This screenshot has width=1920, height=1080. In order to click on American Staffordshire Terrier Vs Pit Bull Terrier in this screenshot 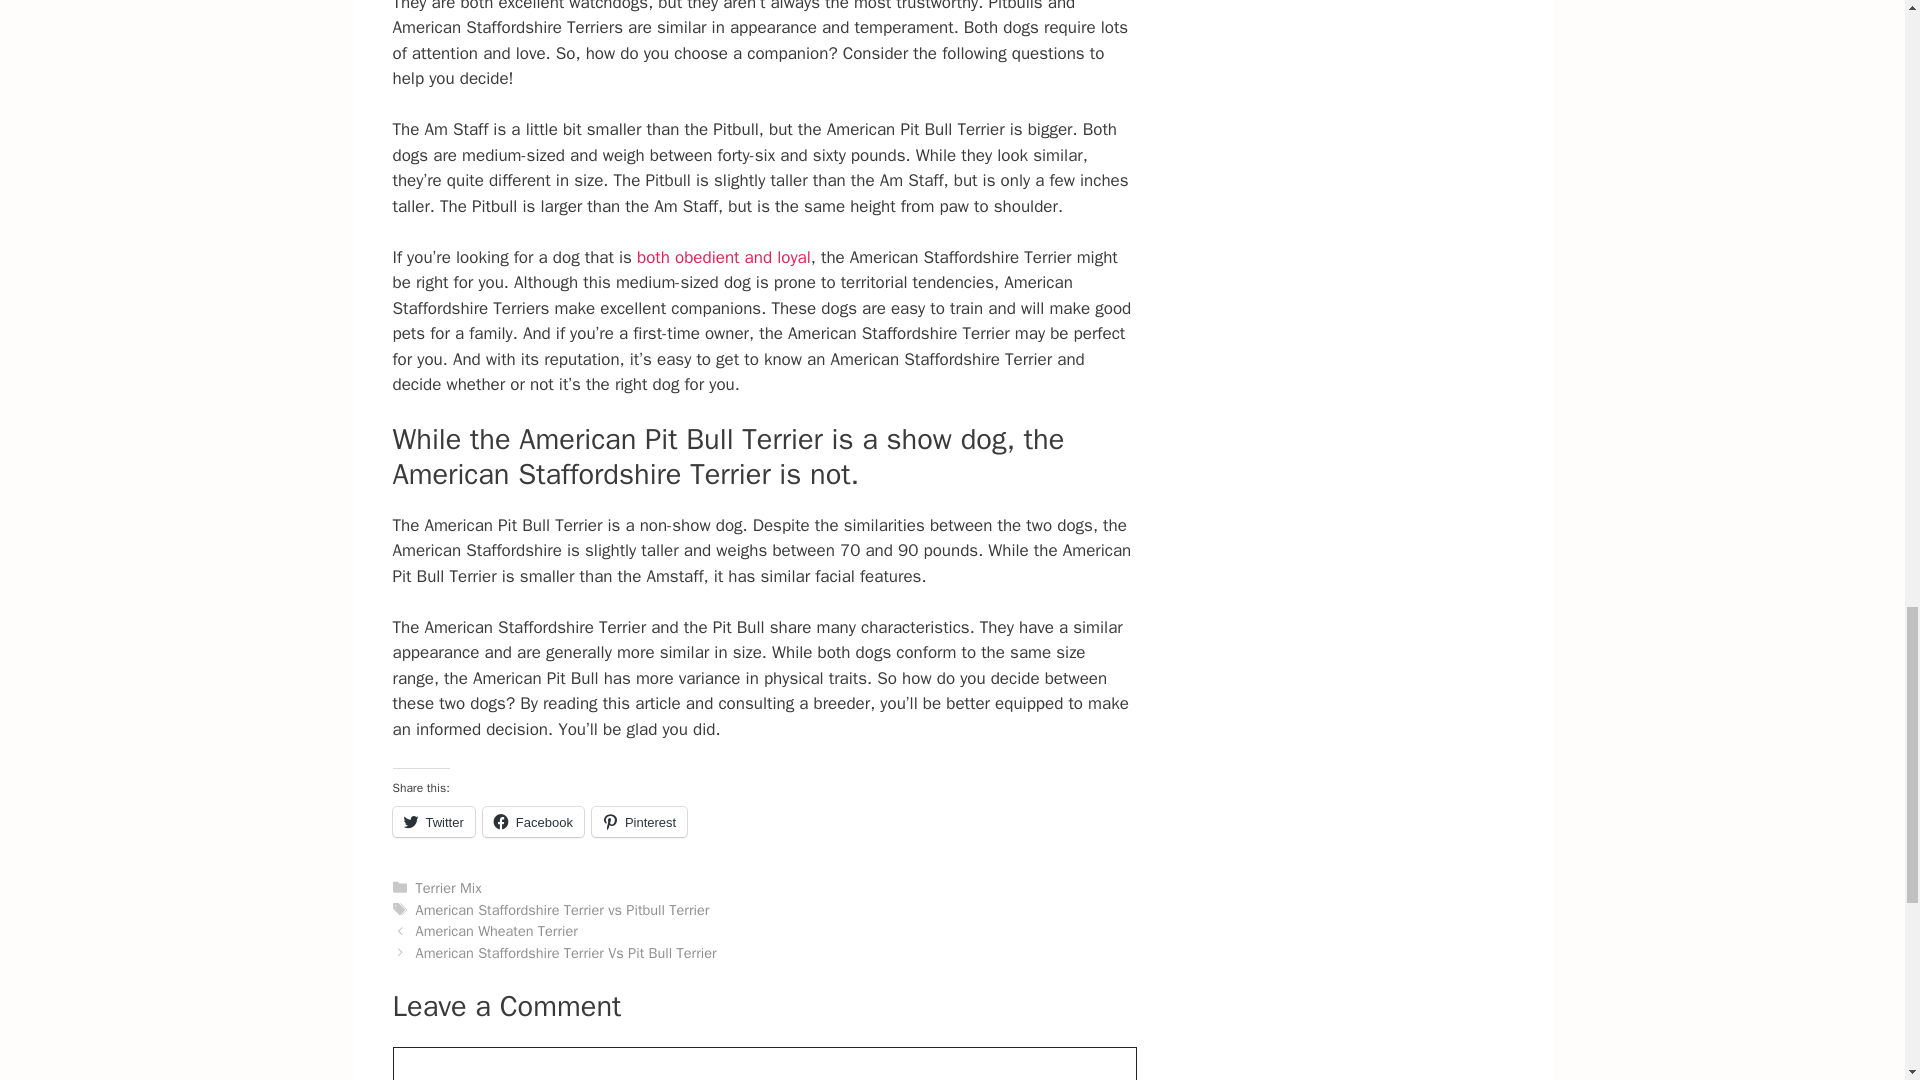, I will do `click(566, 952)`.